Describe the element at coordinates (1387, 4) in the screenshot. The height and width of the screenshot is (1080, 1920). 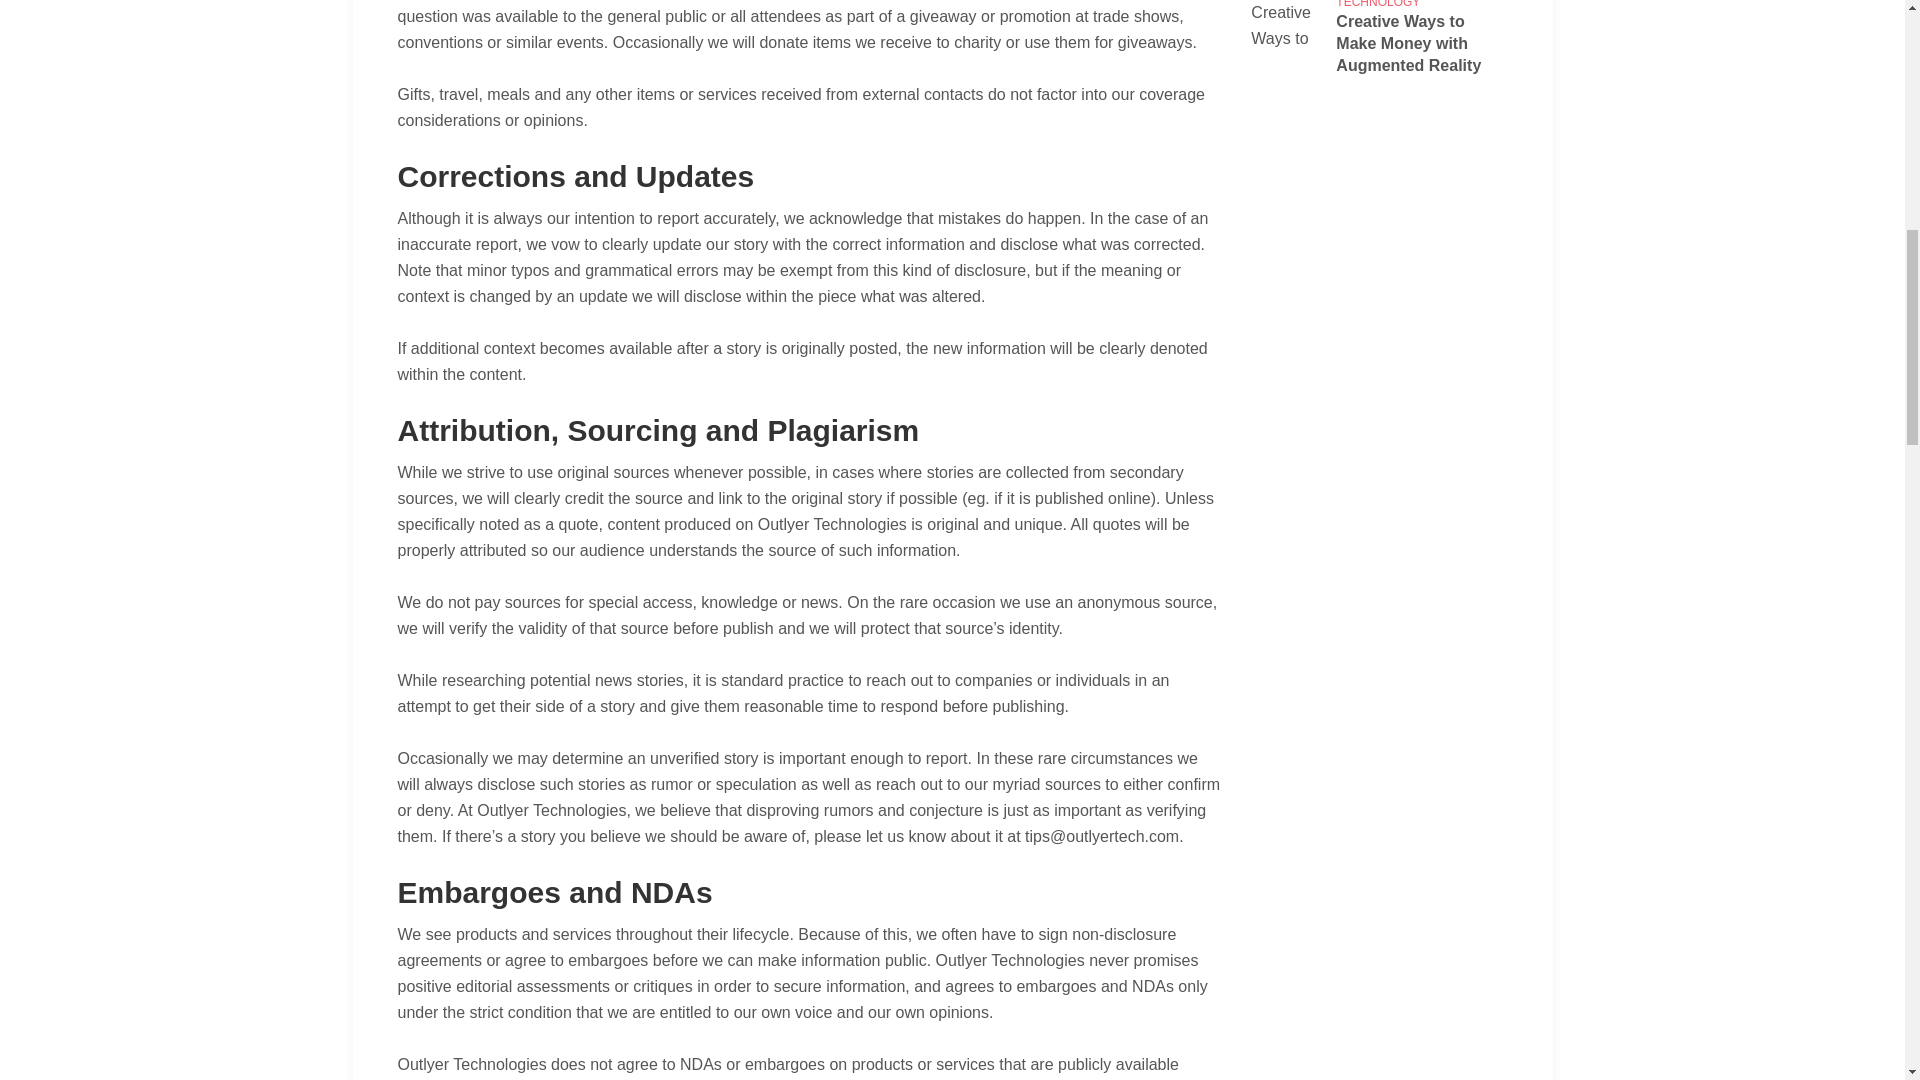
I see `VIRTUAL REALITY TECHNOLOGY` at that location.